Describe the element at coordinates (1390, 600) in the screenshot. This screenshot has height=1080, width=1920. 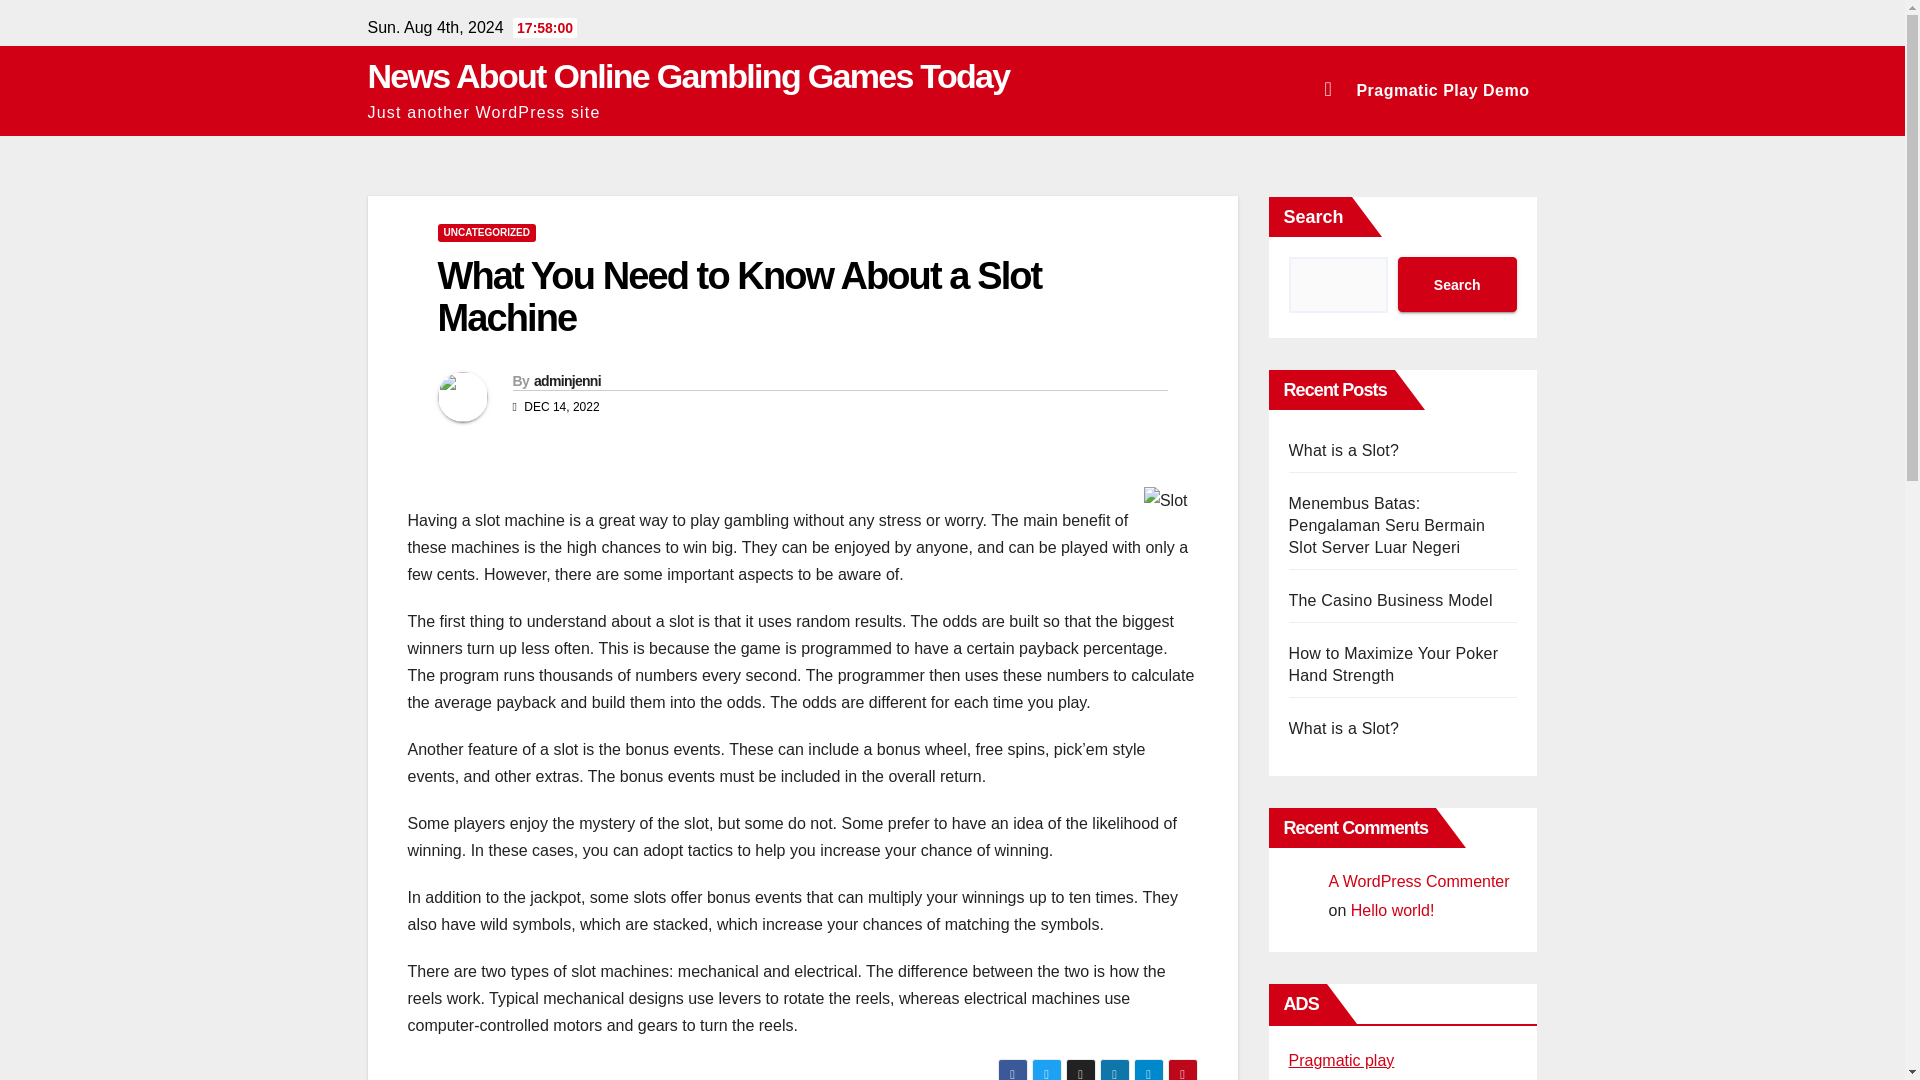
I see `The Casino Business Model` at that location.